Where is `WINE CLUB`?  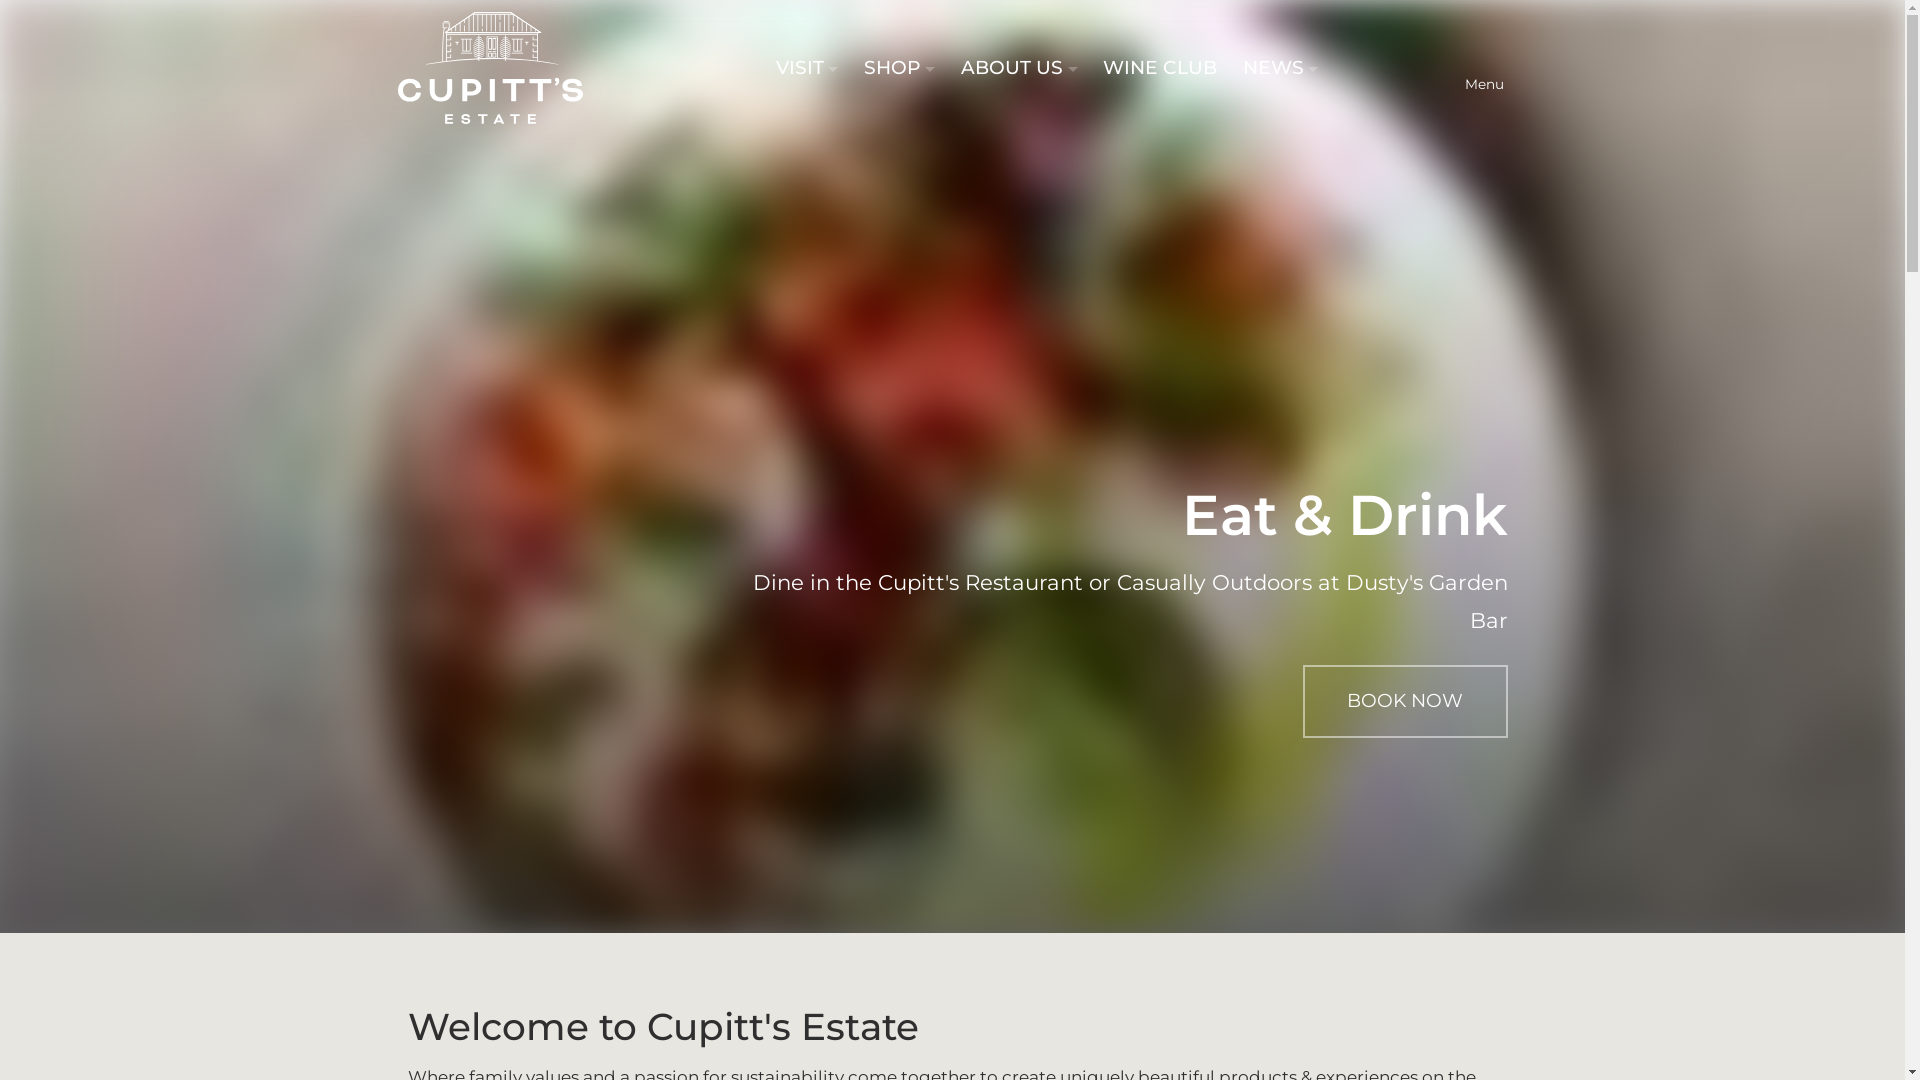
WINE CLUB is located at coordinates (1160, 68).